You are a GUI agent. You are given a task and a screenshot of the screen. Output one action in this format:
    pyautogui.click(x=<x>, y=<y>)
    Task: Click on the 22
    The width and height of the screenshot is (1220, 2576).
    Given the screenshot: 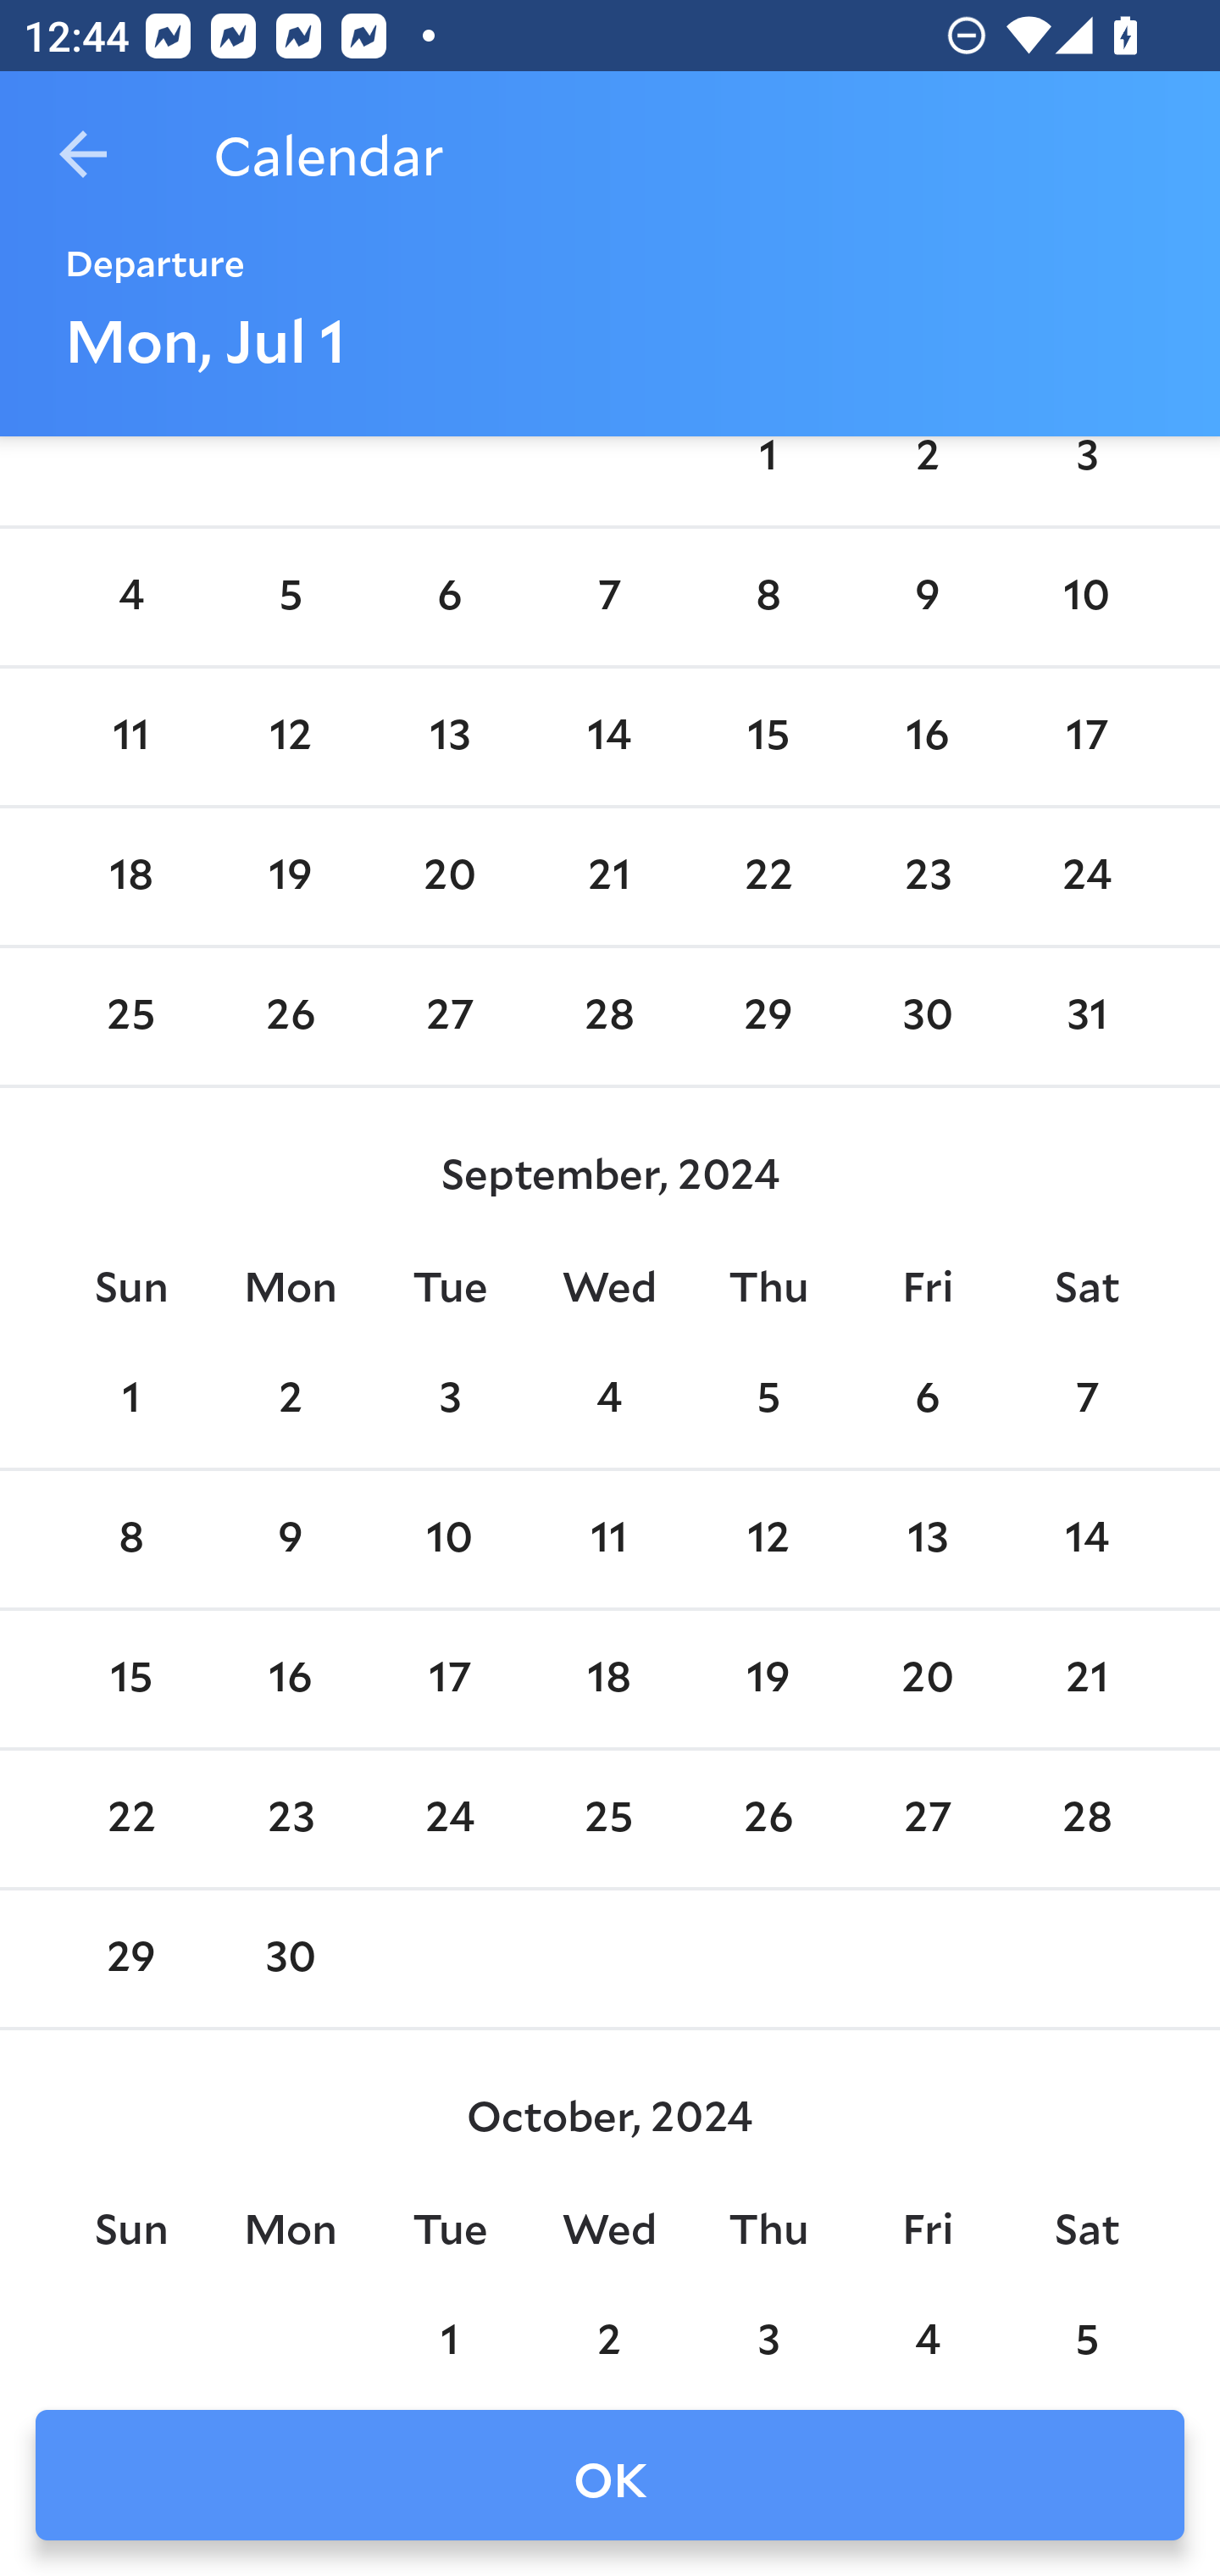 What is the action you would take?
    pyautogui.click(x=768, y=875)
    